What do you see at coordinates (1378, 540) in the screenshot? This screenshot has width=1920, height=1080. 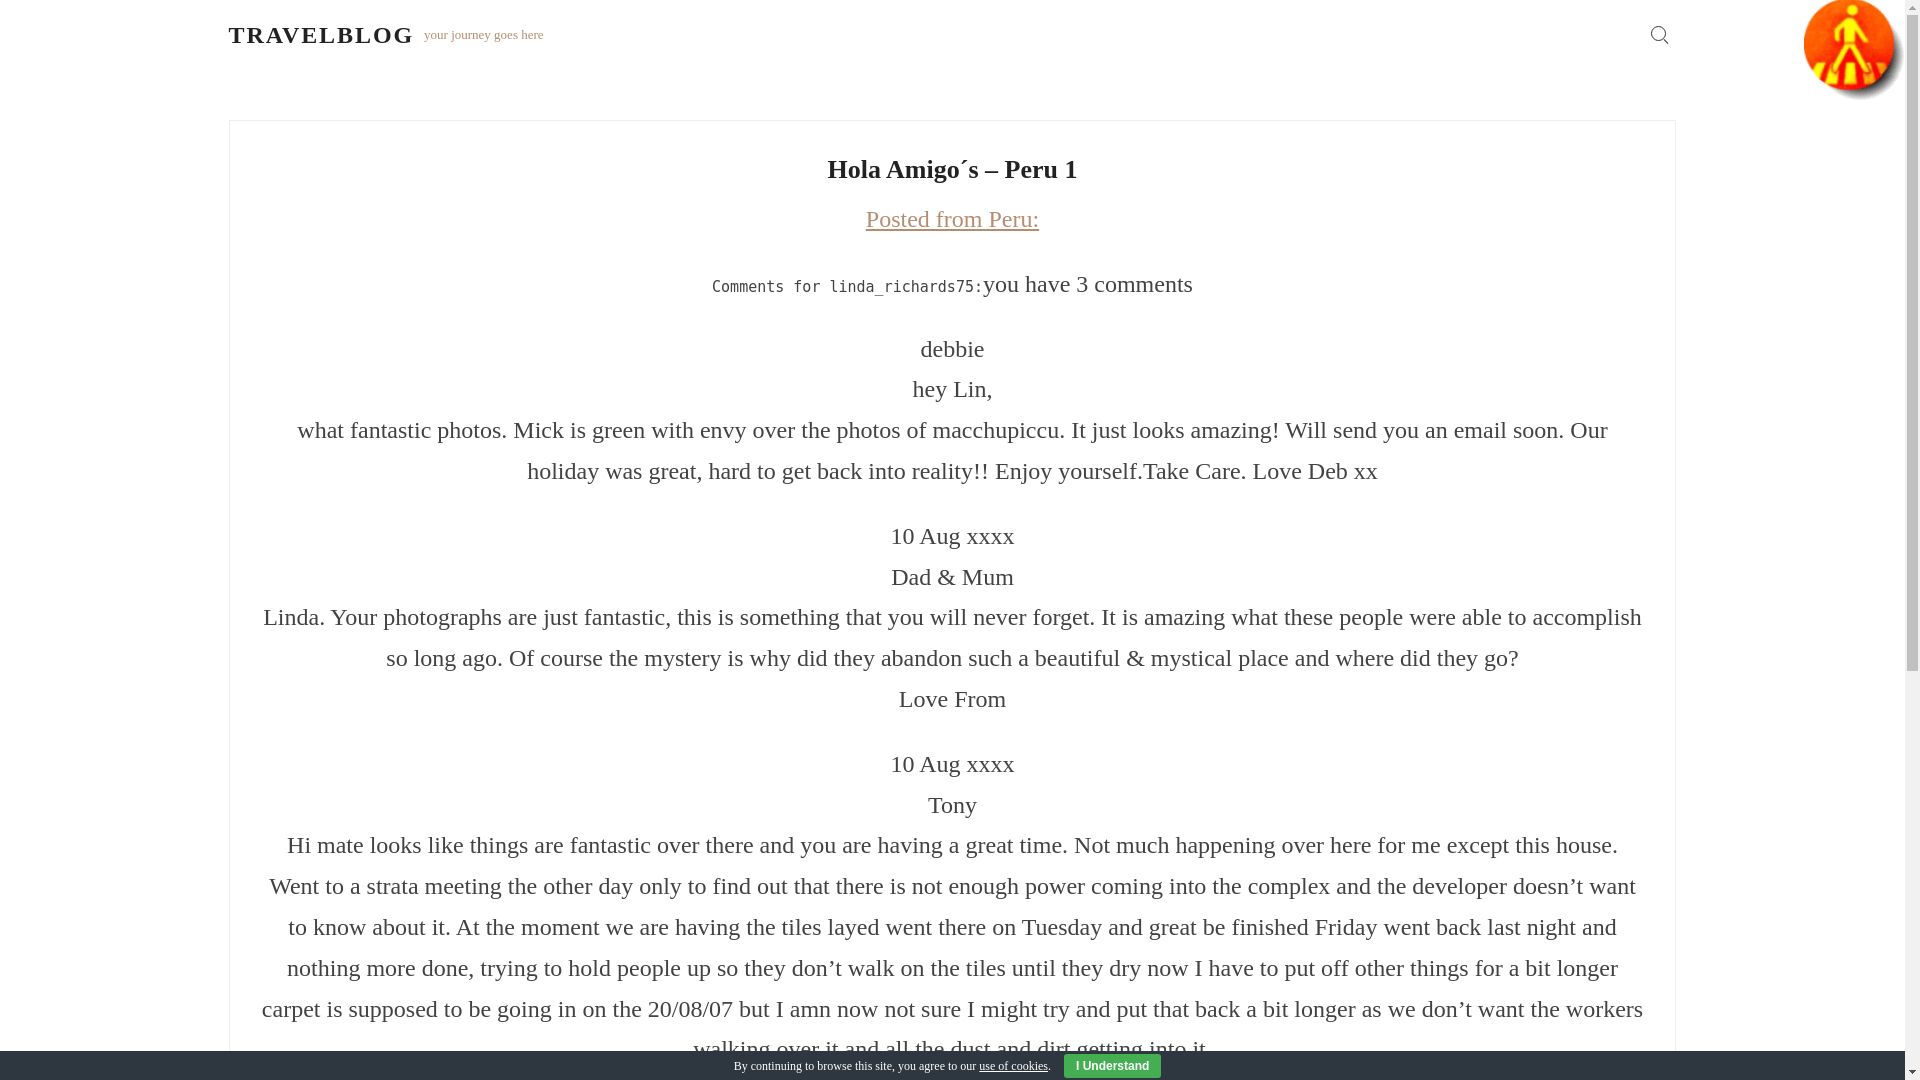 I see `Search` at bounding box center [1378, 540].